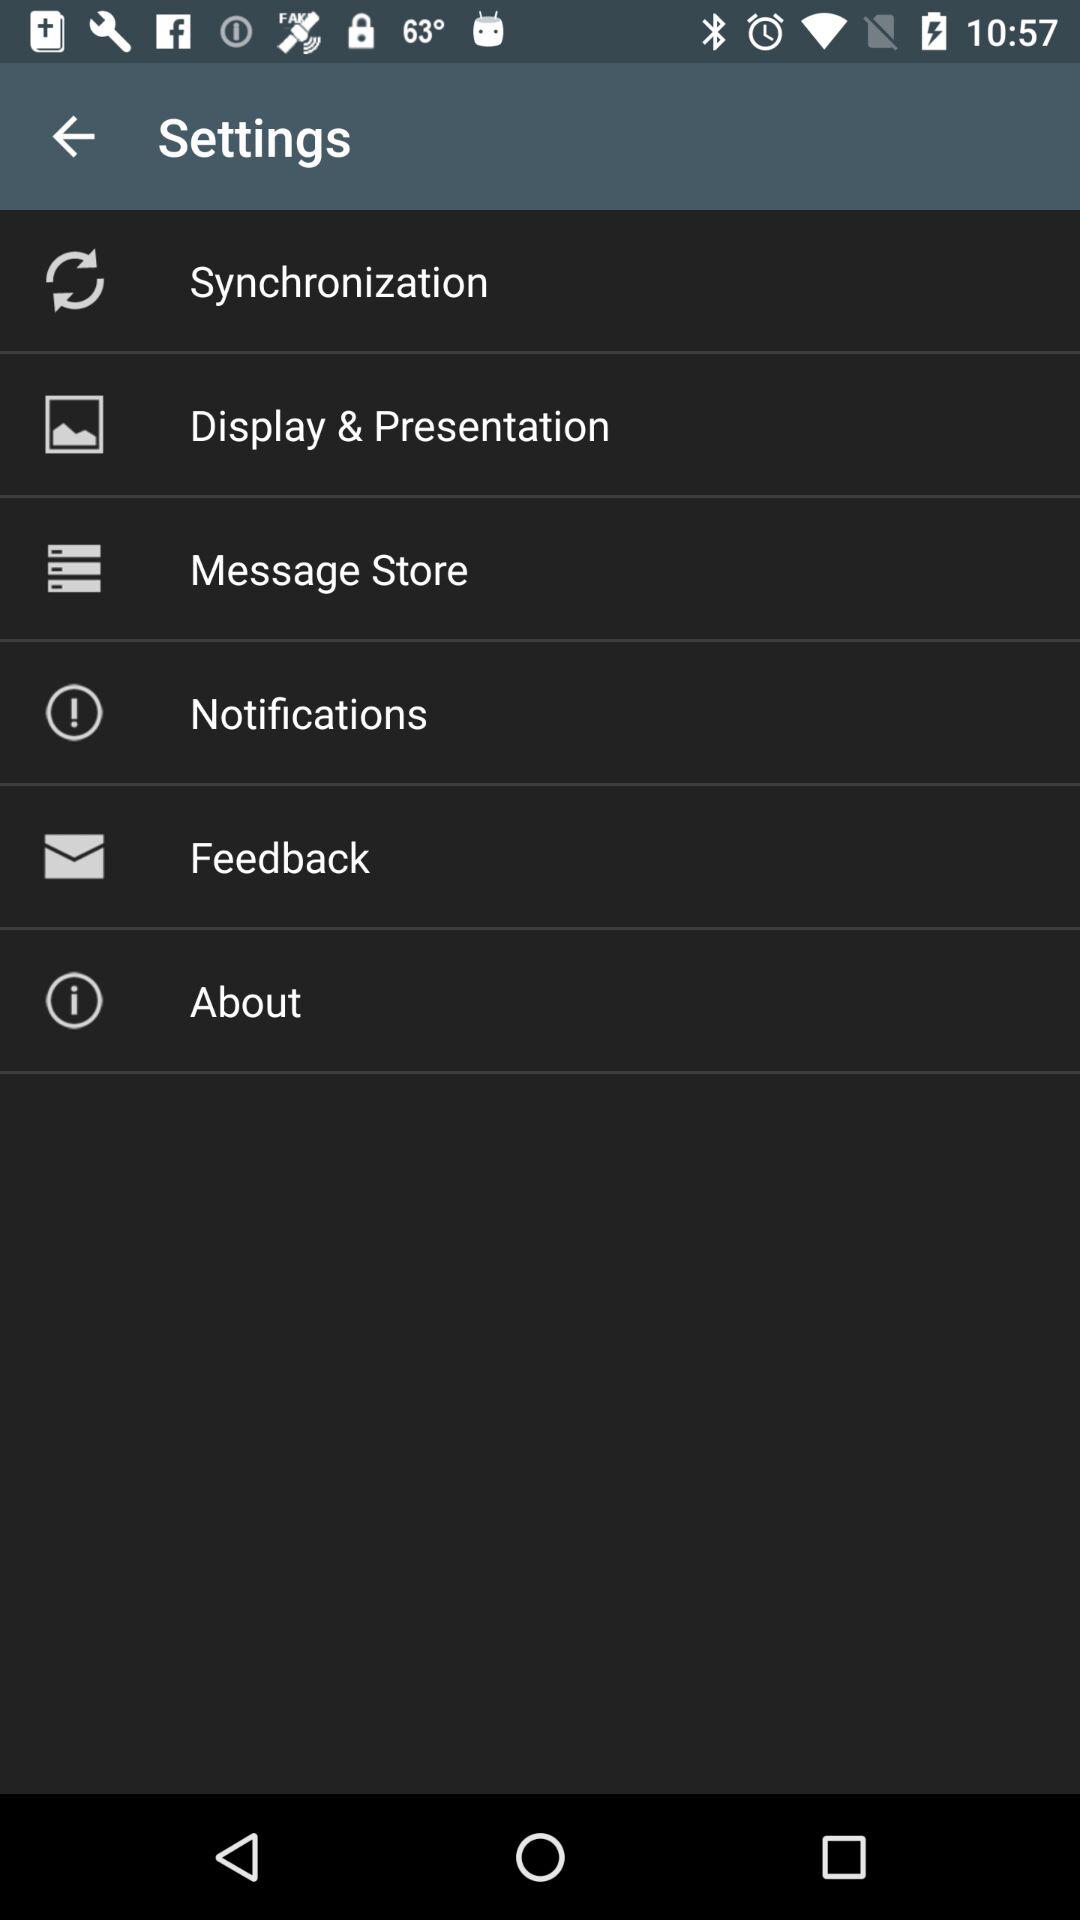 The height and width of the screenshot is (1920, 1080). I want to click on click the feedback, so click(279, 856).